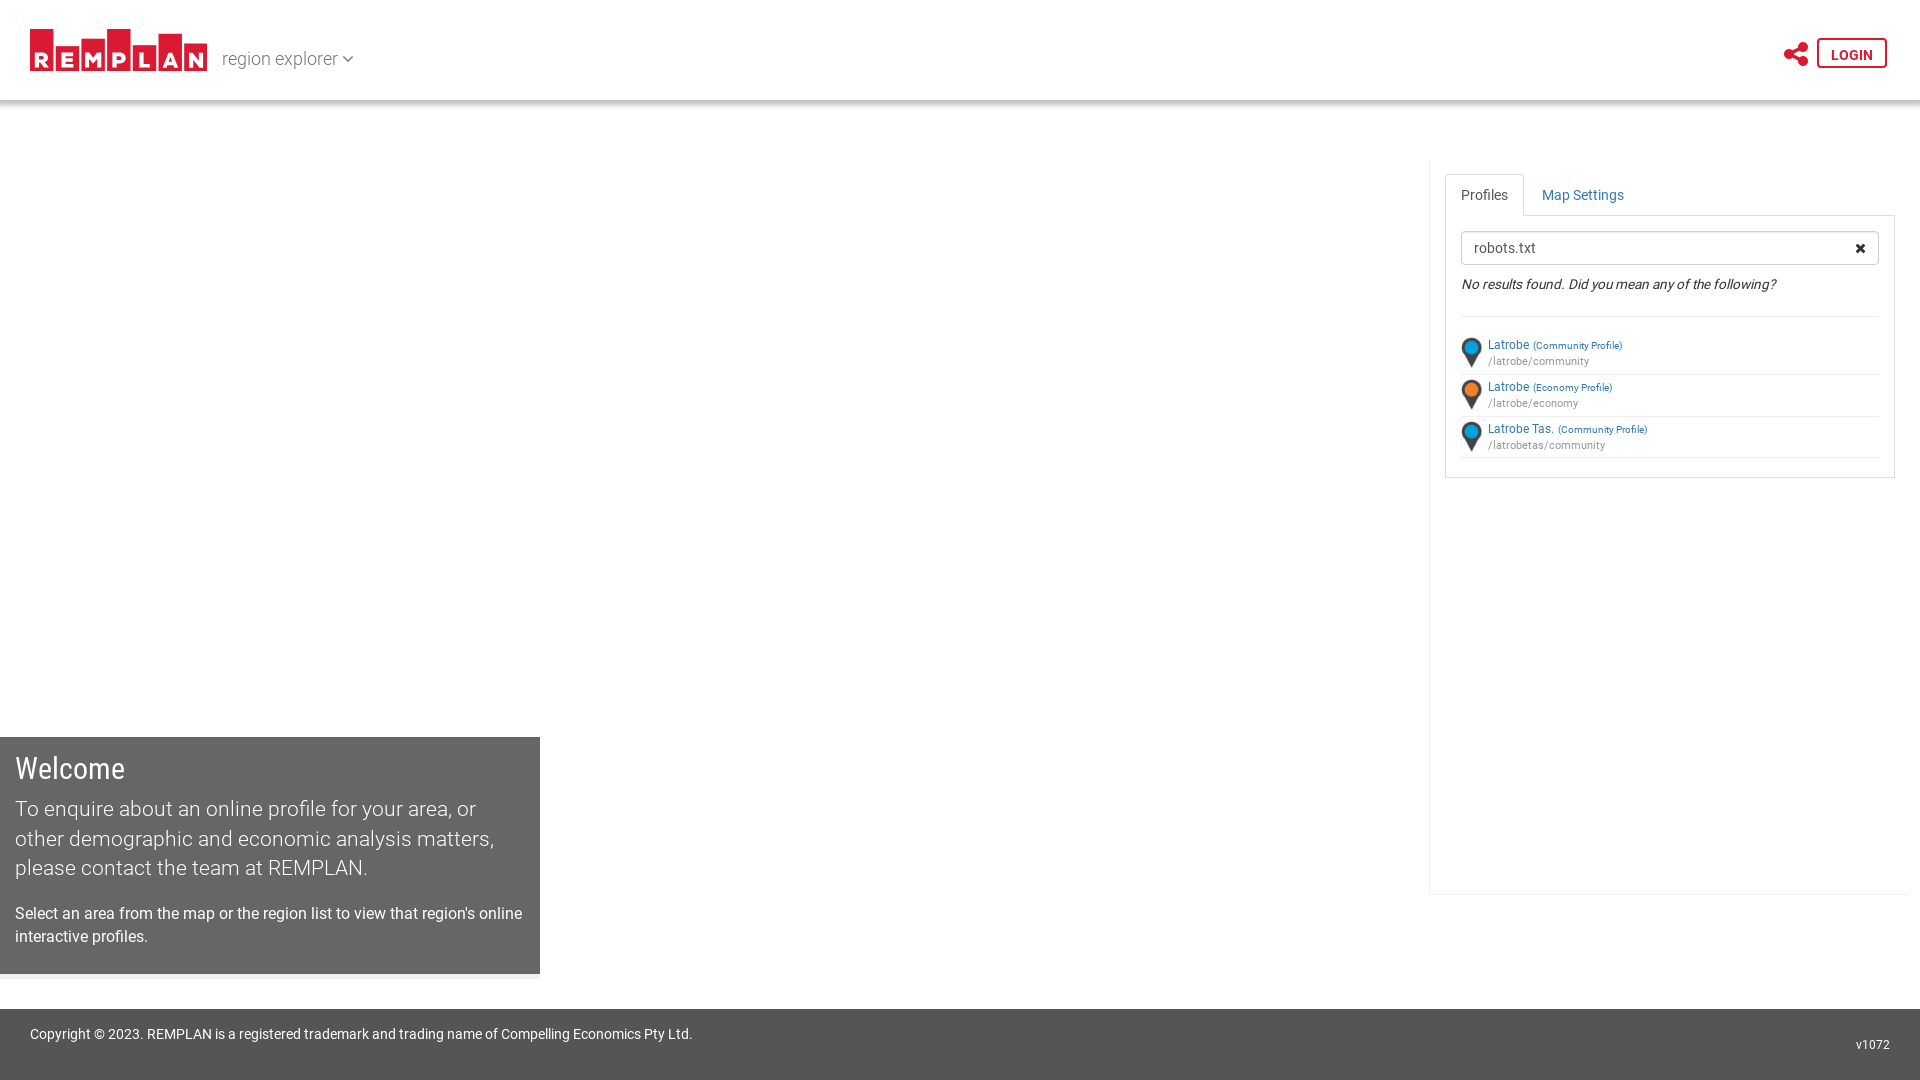  I want to click on LOGIN, so click(1852, 53).